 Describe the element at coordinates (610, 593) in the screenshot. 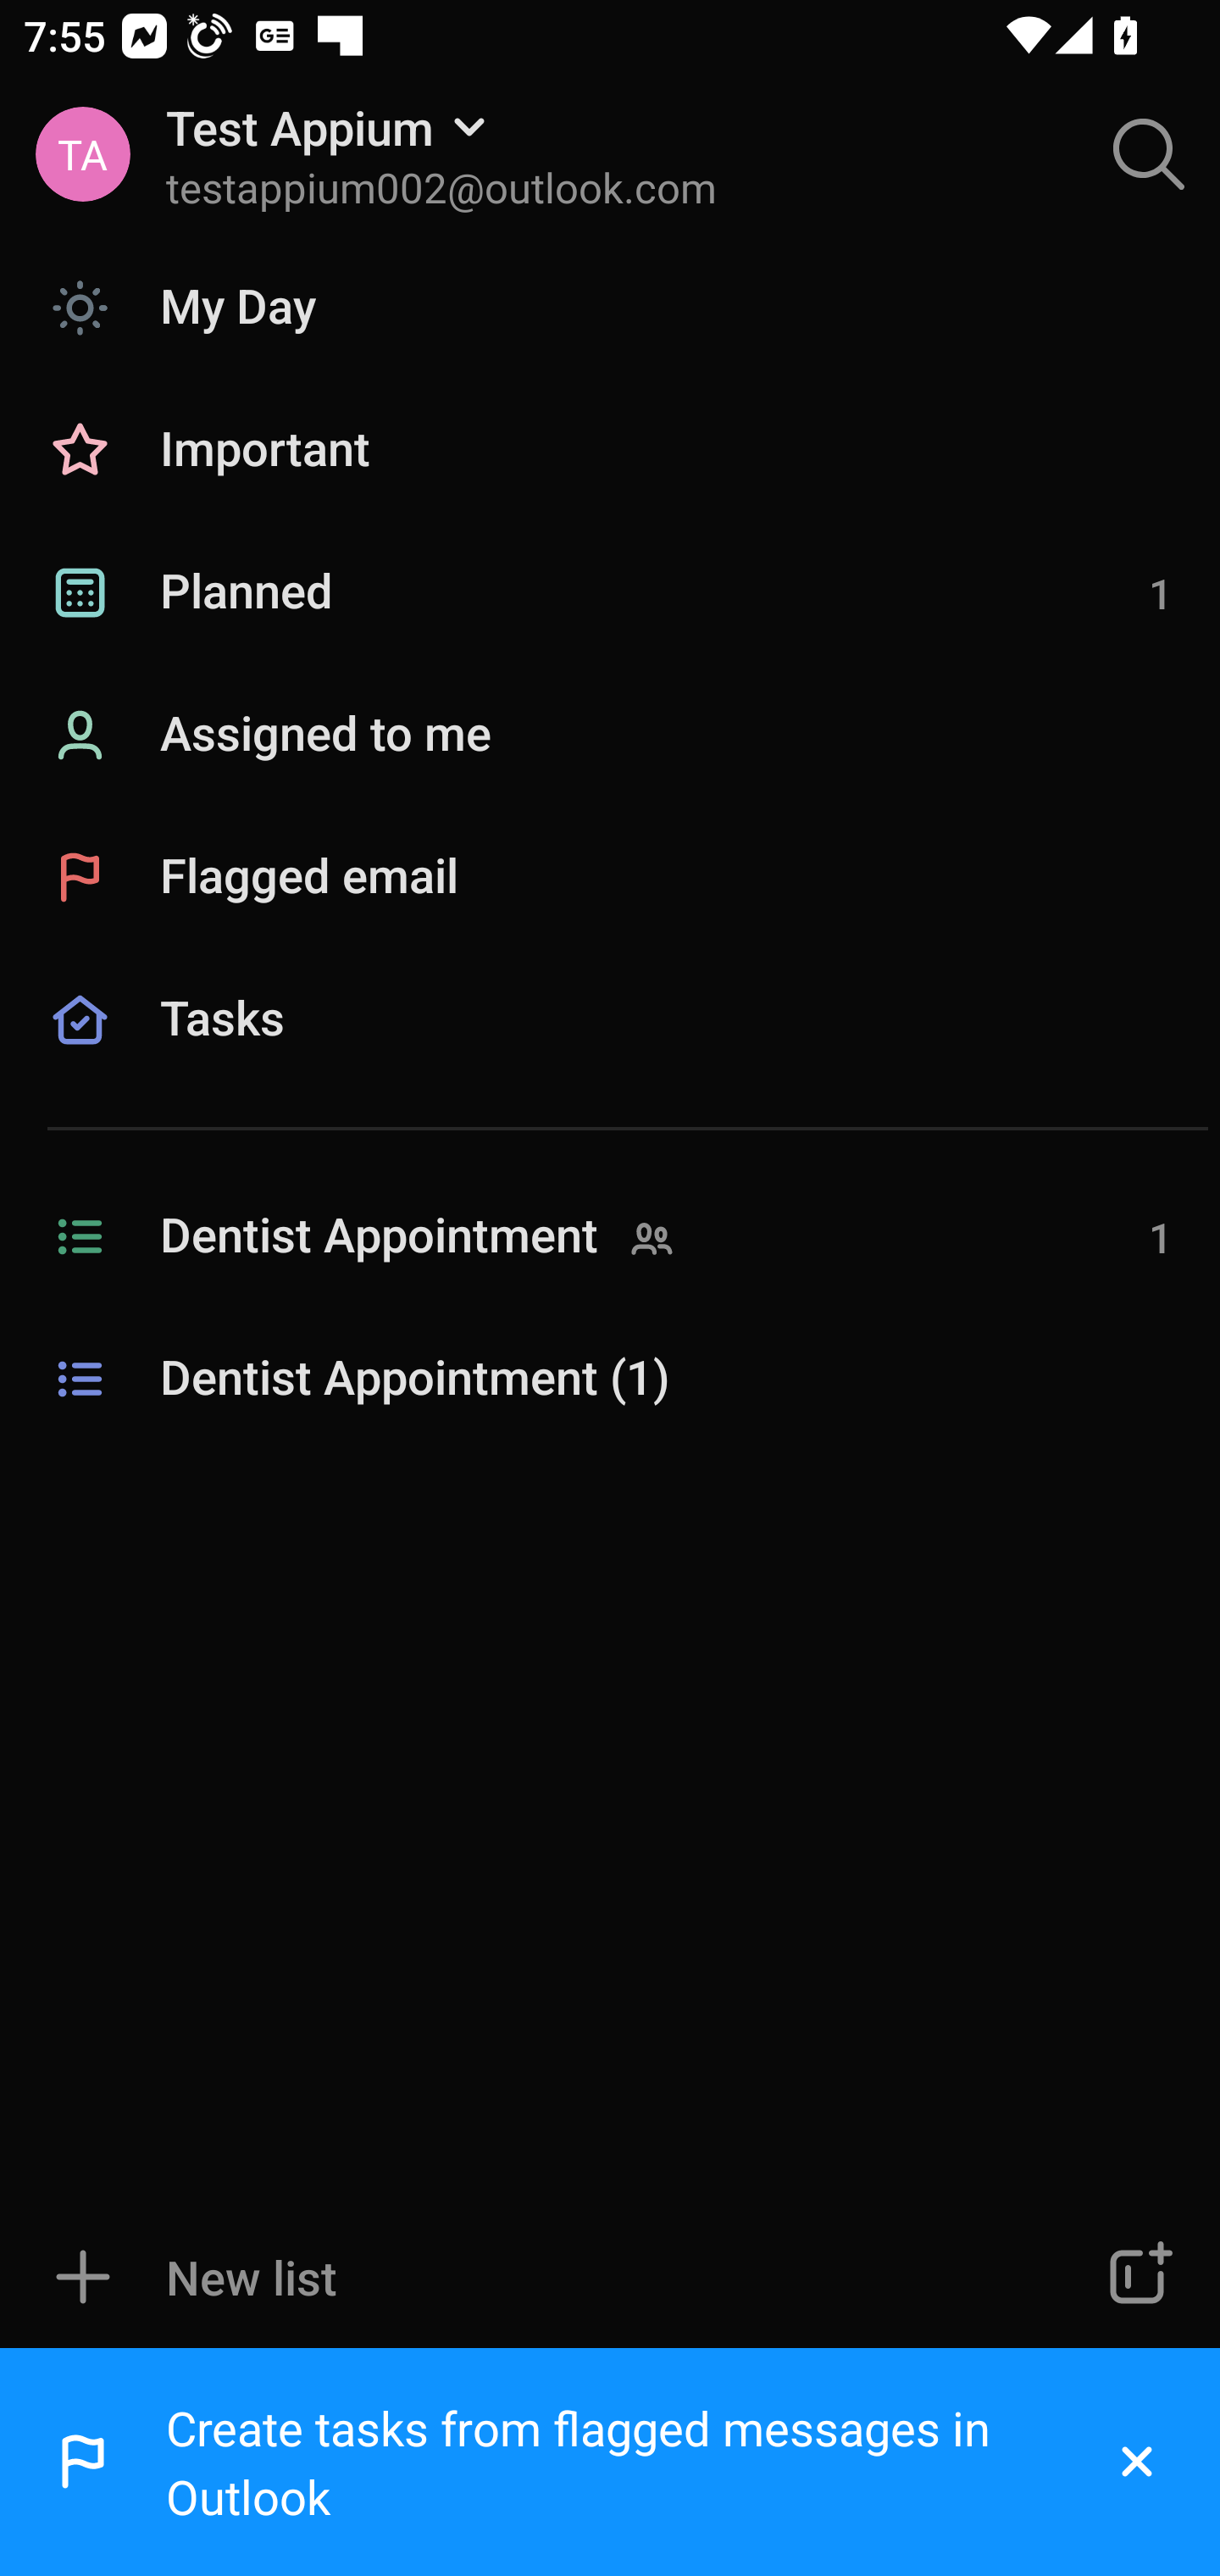

I see `Planned, 1 tasks Planned 1` at that location.